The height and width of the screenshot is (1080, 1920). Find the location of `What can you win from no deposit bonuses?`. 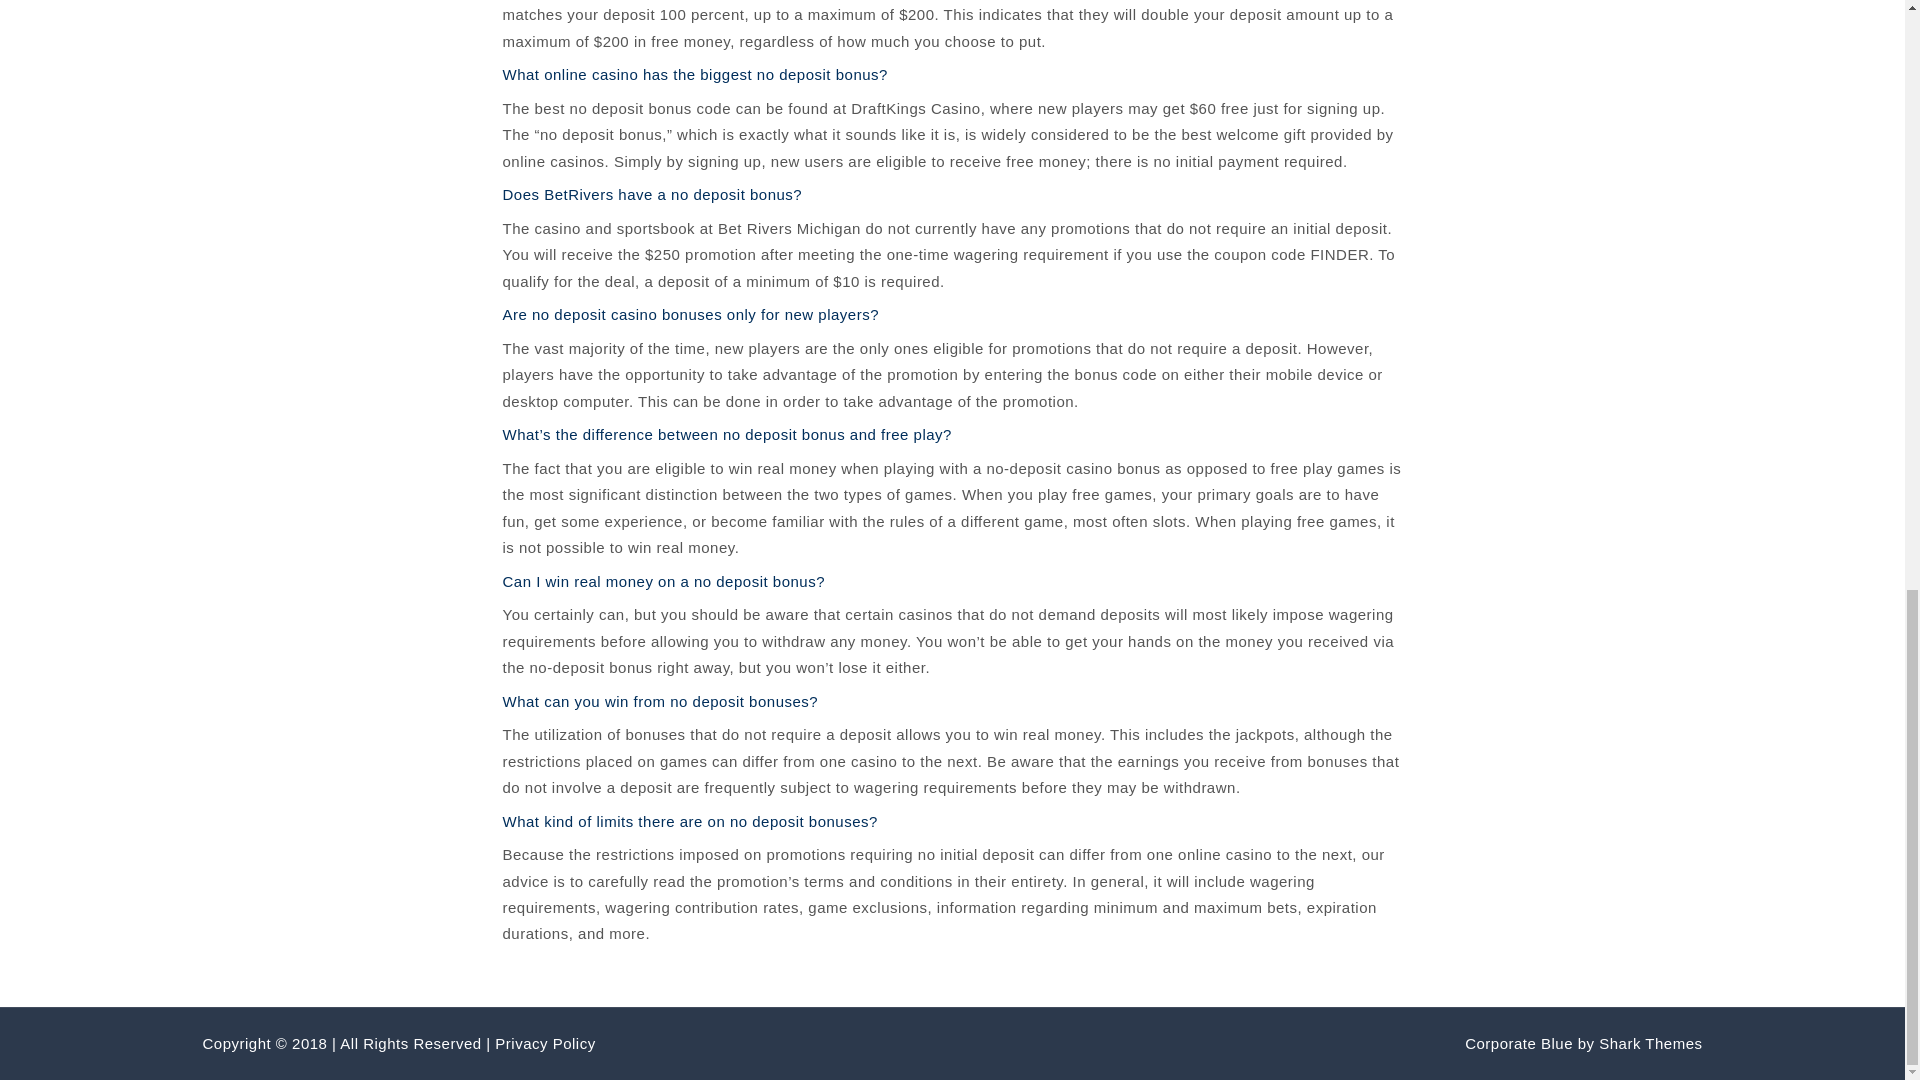

What can you win from no deposit bonuses? is located at coordinates (659, 701).